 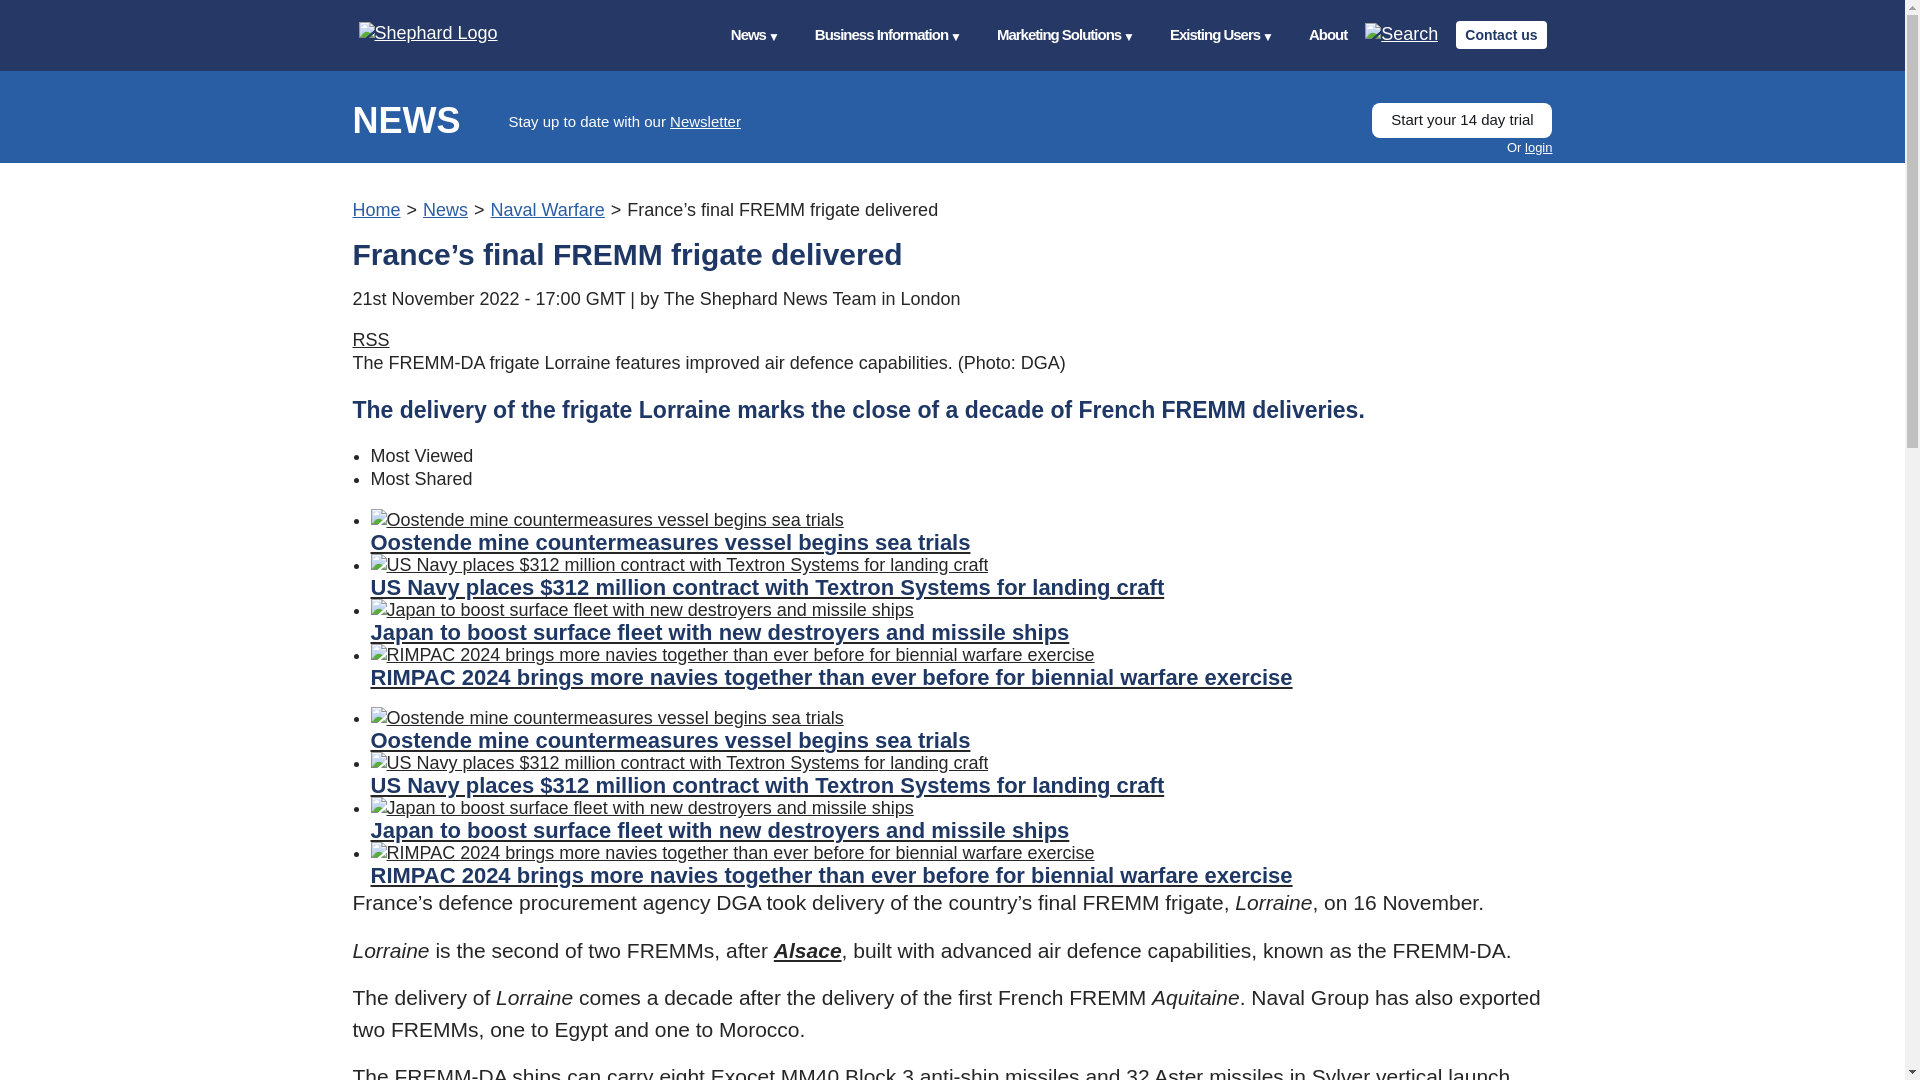 What do you see at coordinates (1538, 148) in the screenshot?
I see `login` at bounding box center [1538, 148].